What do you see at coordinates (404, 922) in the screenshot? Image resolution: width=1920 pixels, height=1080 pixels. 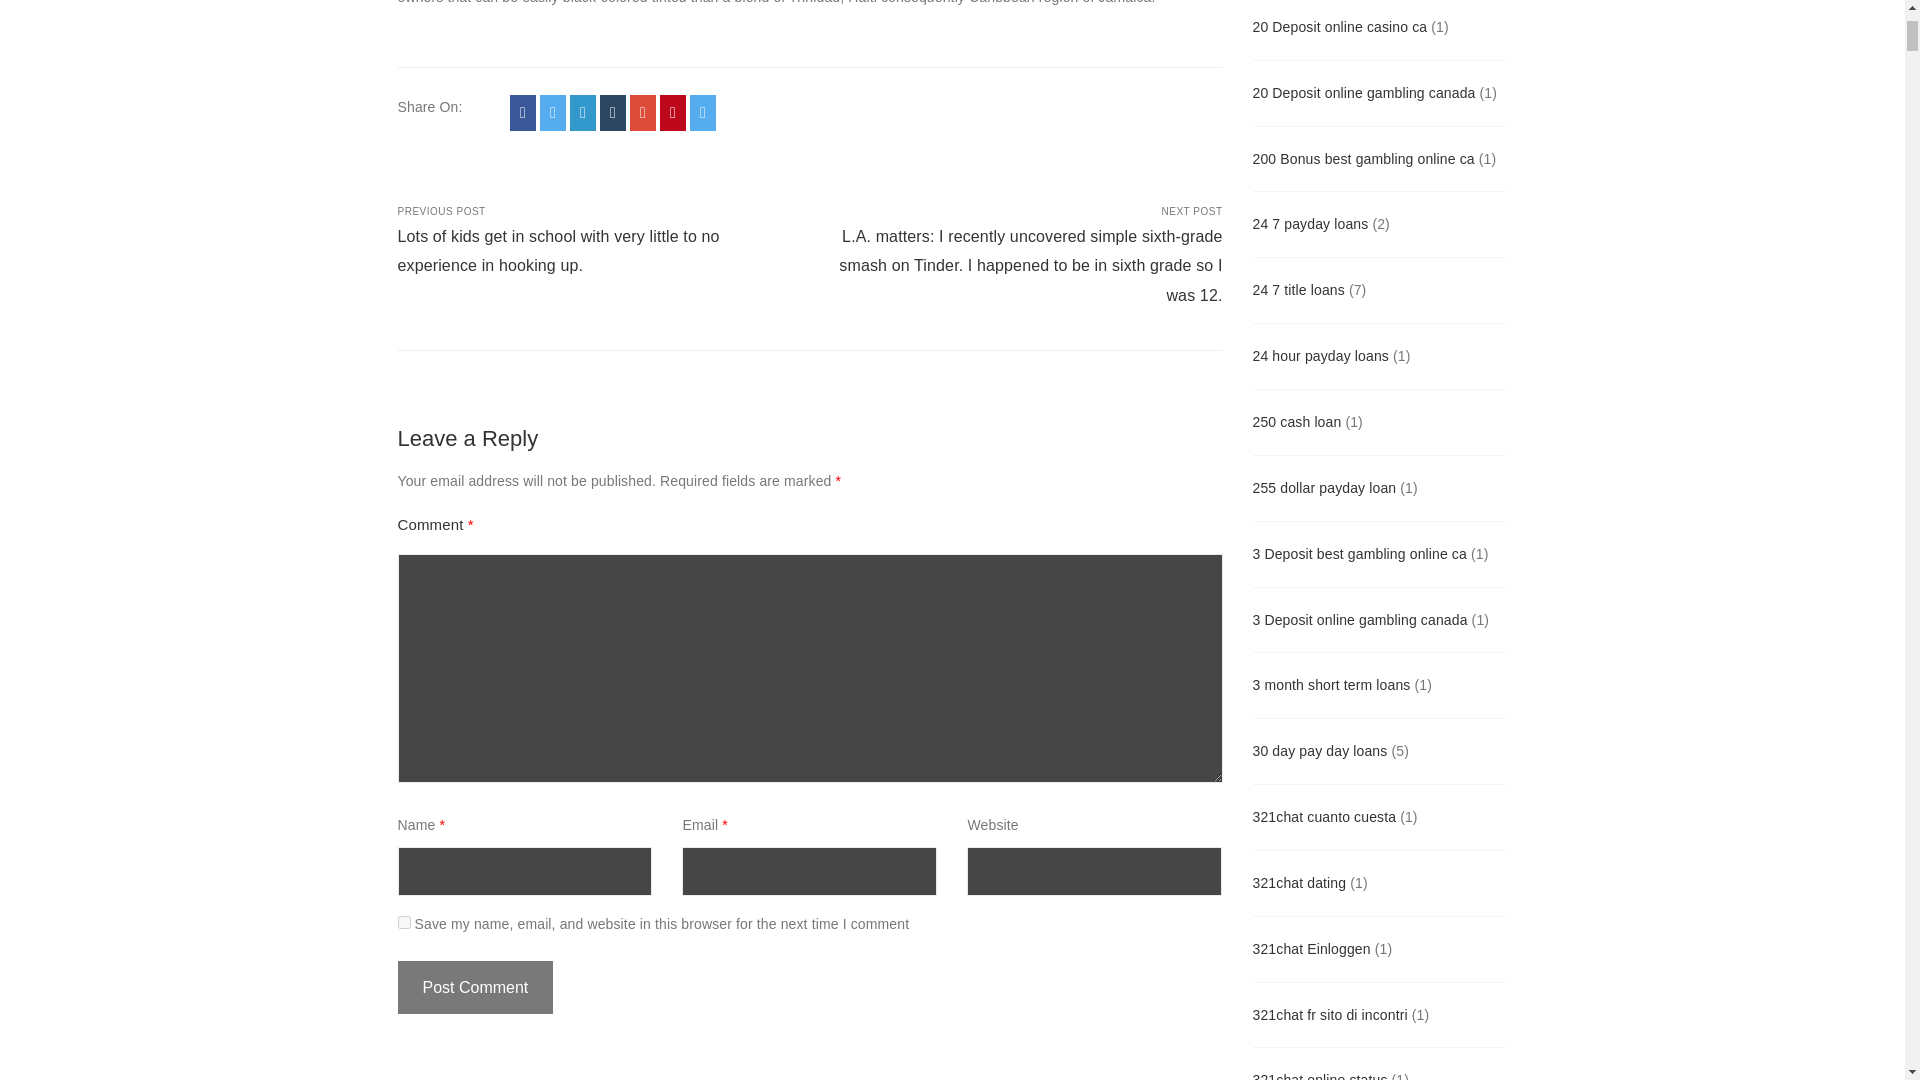 I see `yes` at bounding box center [404, 922].